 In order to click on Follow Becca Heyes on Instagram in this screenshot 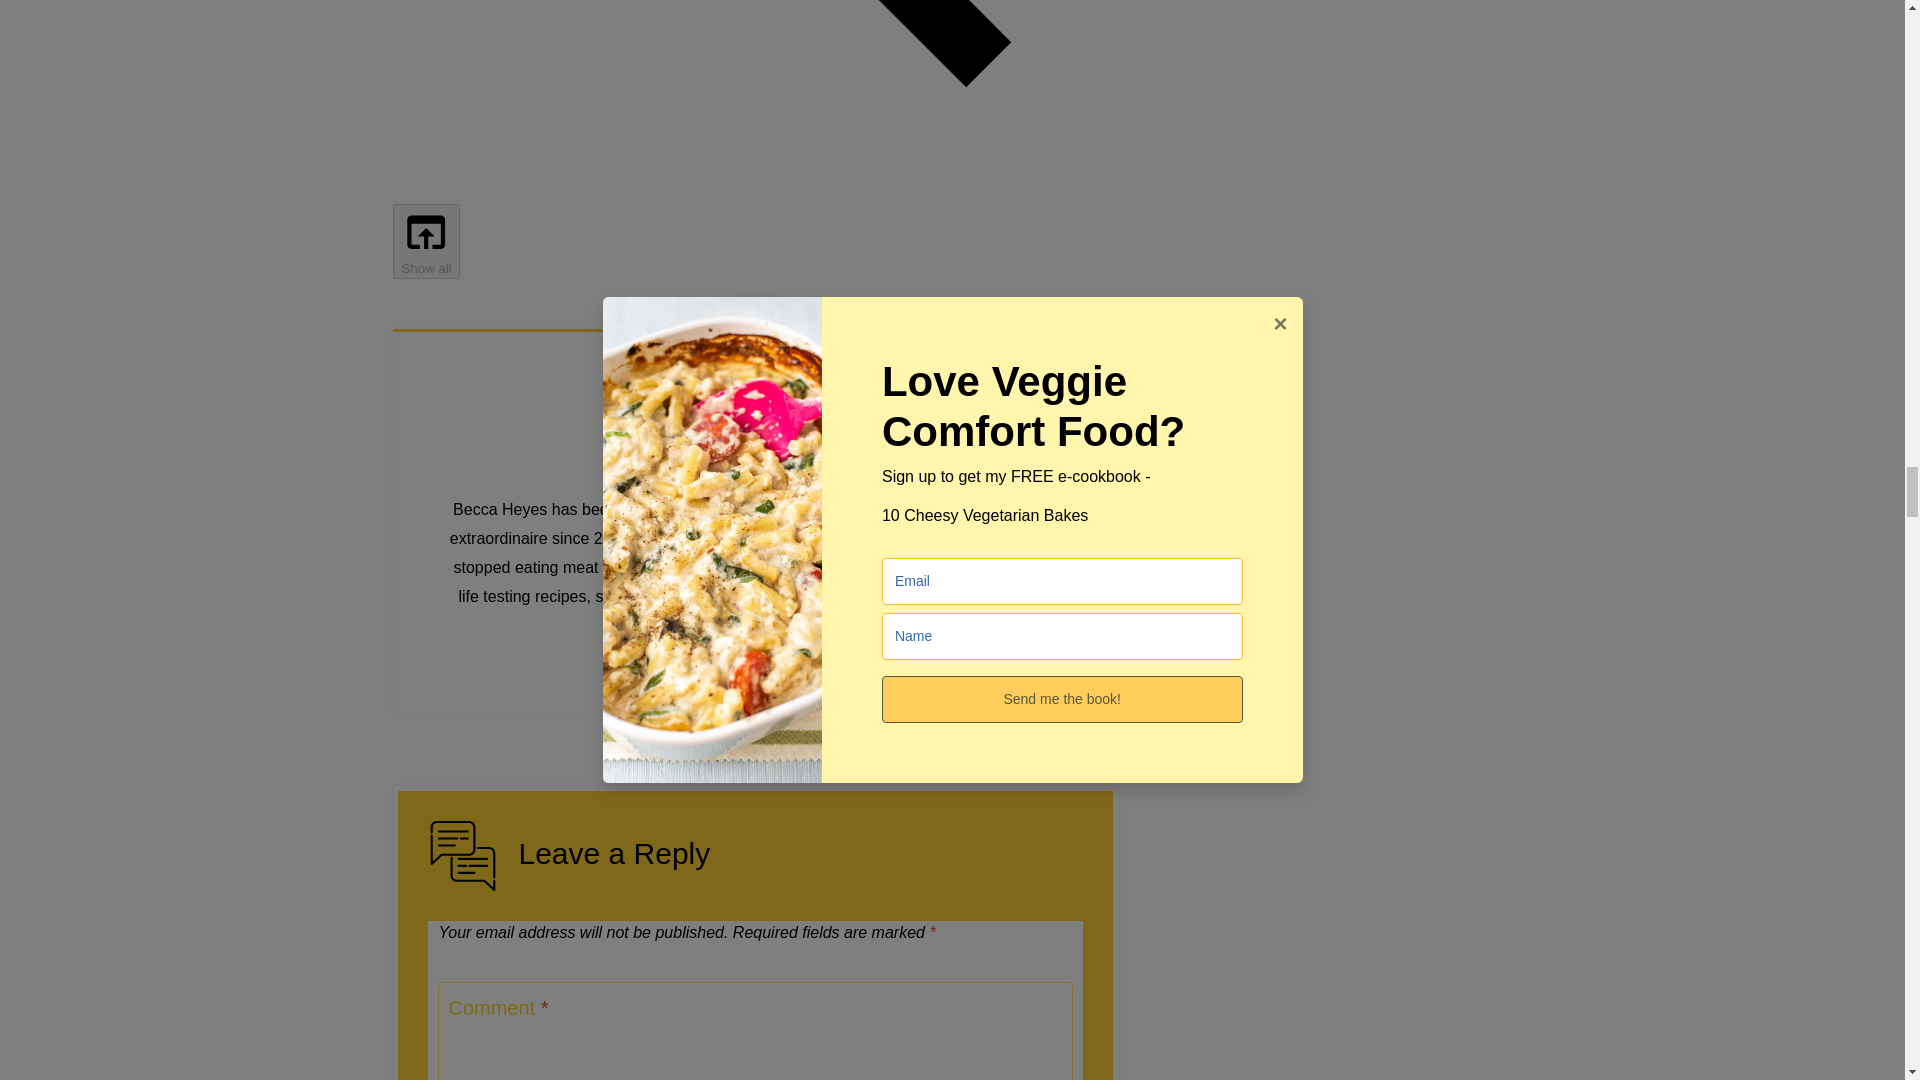, I will do `click(755, 679)`.